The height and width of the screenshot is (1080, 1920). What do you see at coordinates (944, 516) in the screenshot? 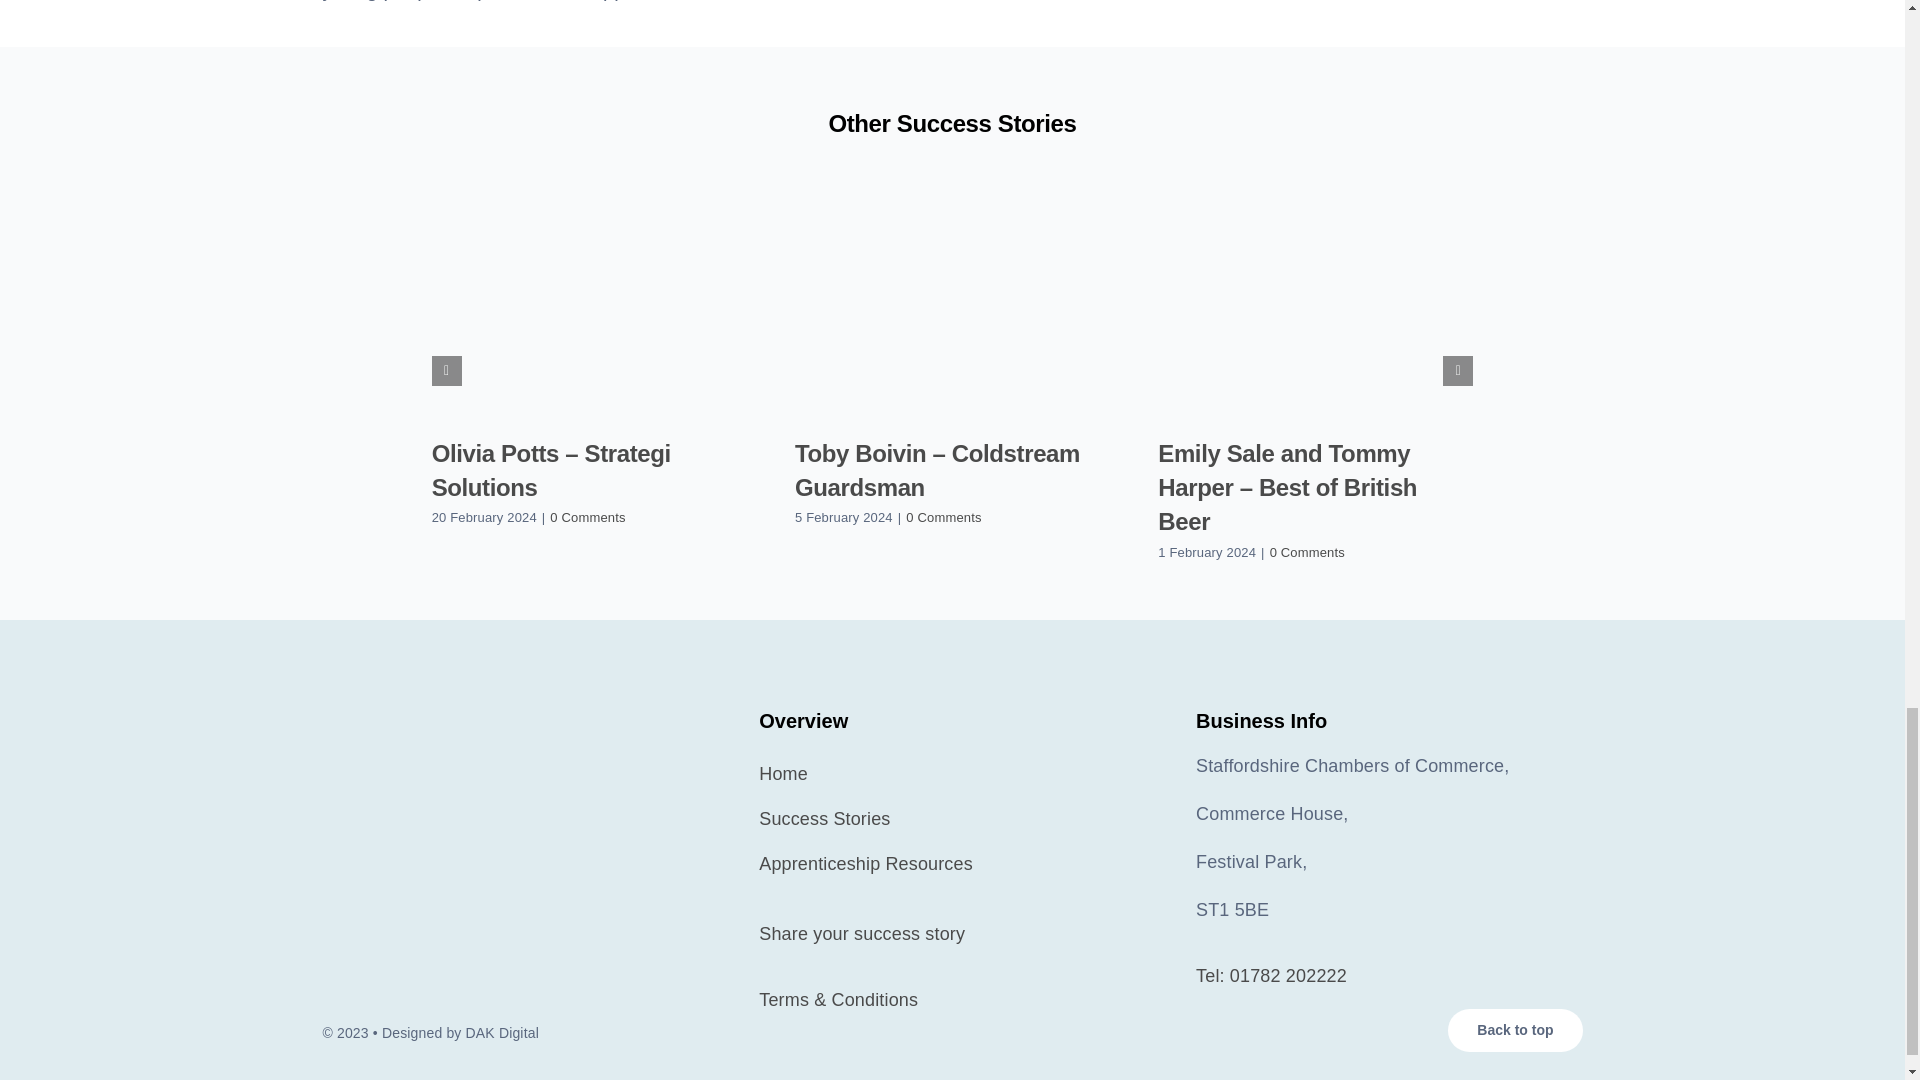
I see `0 Comments` at bounding box center [944, 516].